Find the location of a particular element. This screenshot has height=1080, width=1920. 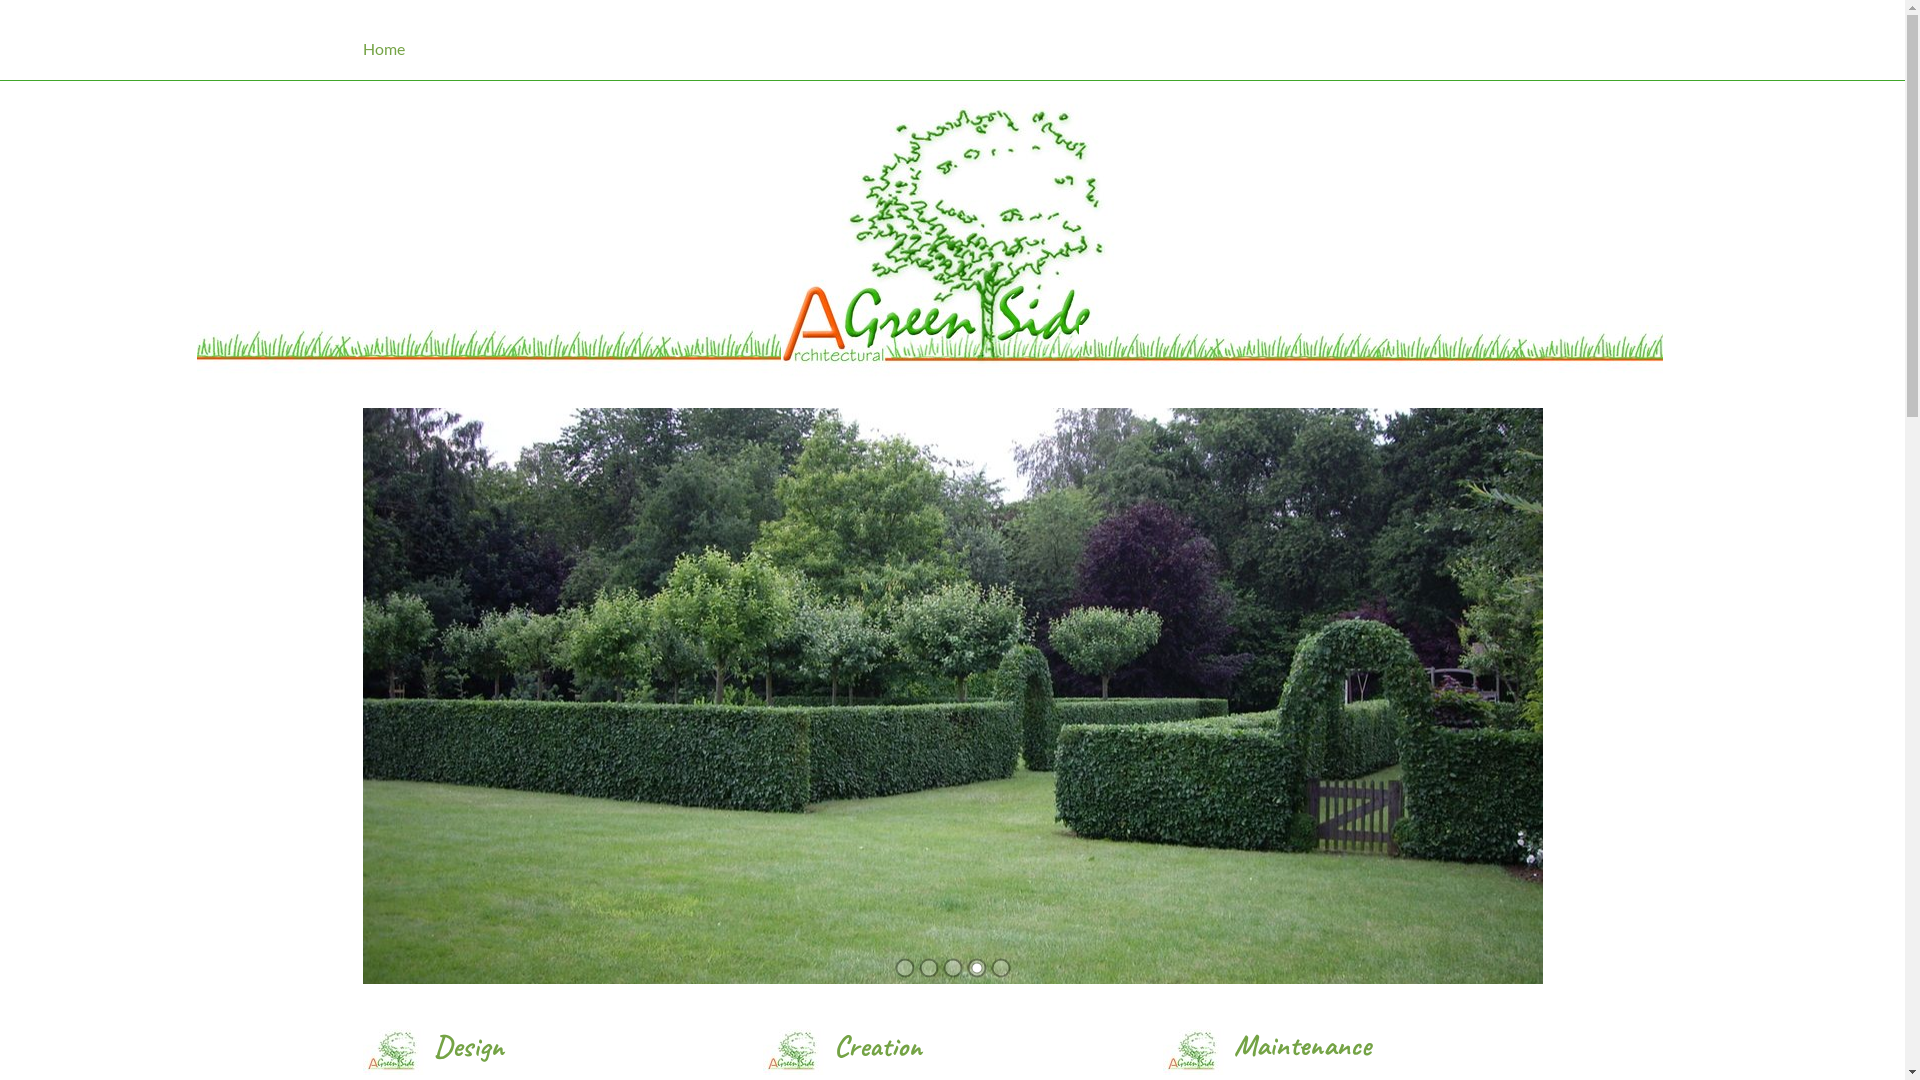

Home is located at coordinates (952, 40).